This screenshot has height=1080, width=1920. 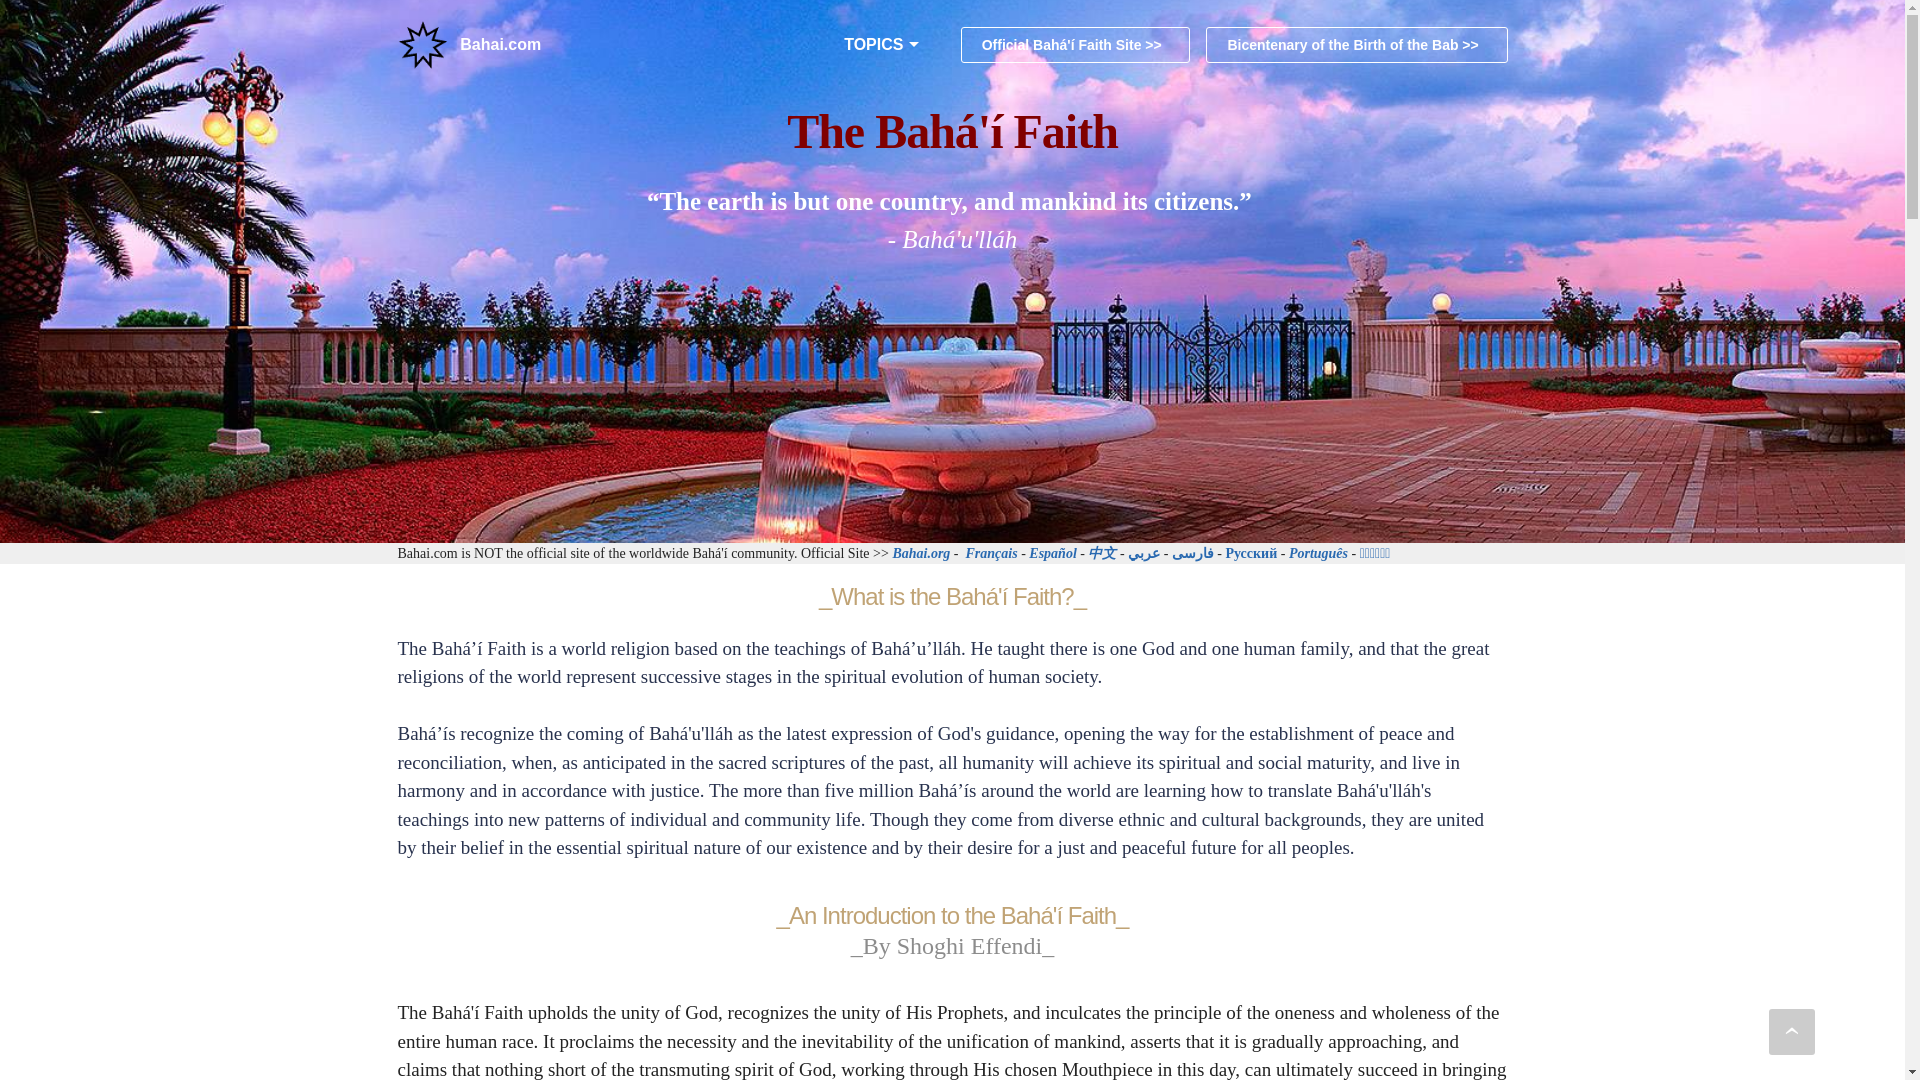 I want to click on Bahai.com, so click(x=500, y=45).